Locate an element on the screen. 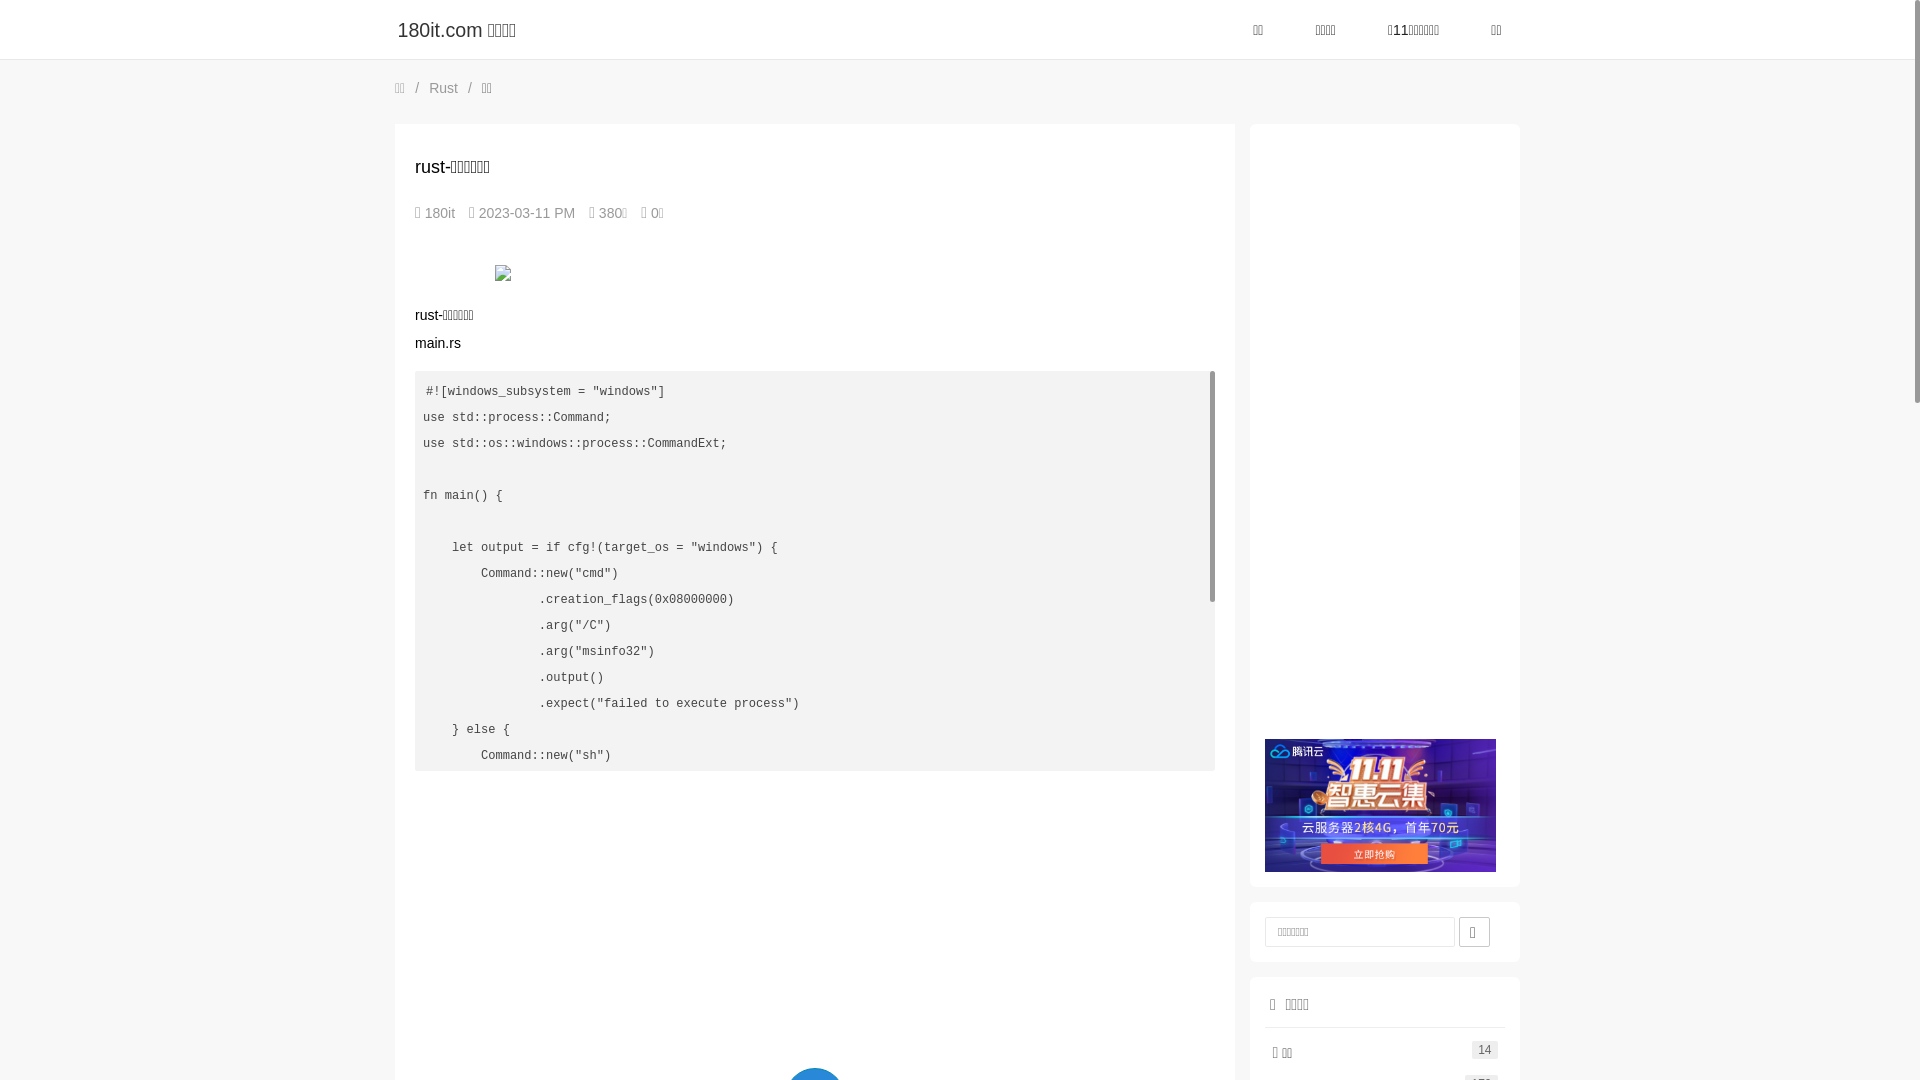 This screenshot has width=1920, height=1080. Advertisement is located at coordinates (1385, 438).